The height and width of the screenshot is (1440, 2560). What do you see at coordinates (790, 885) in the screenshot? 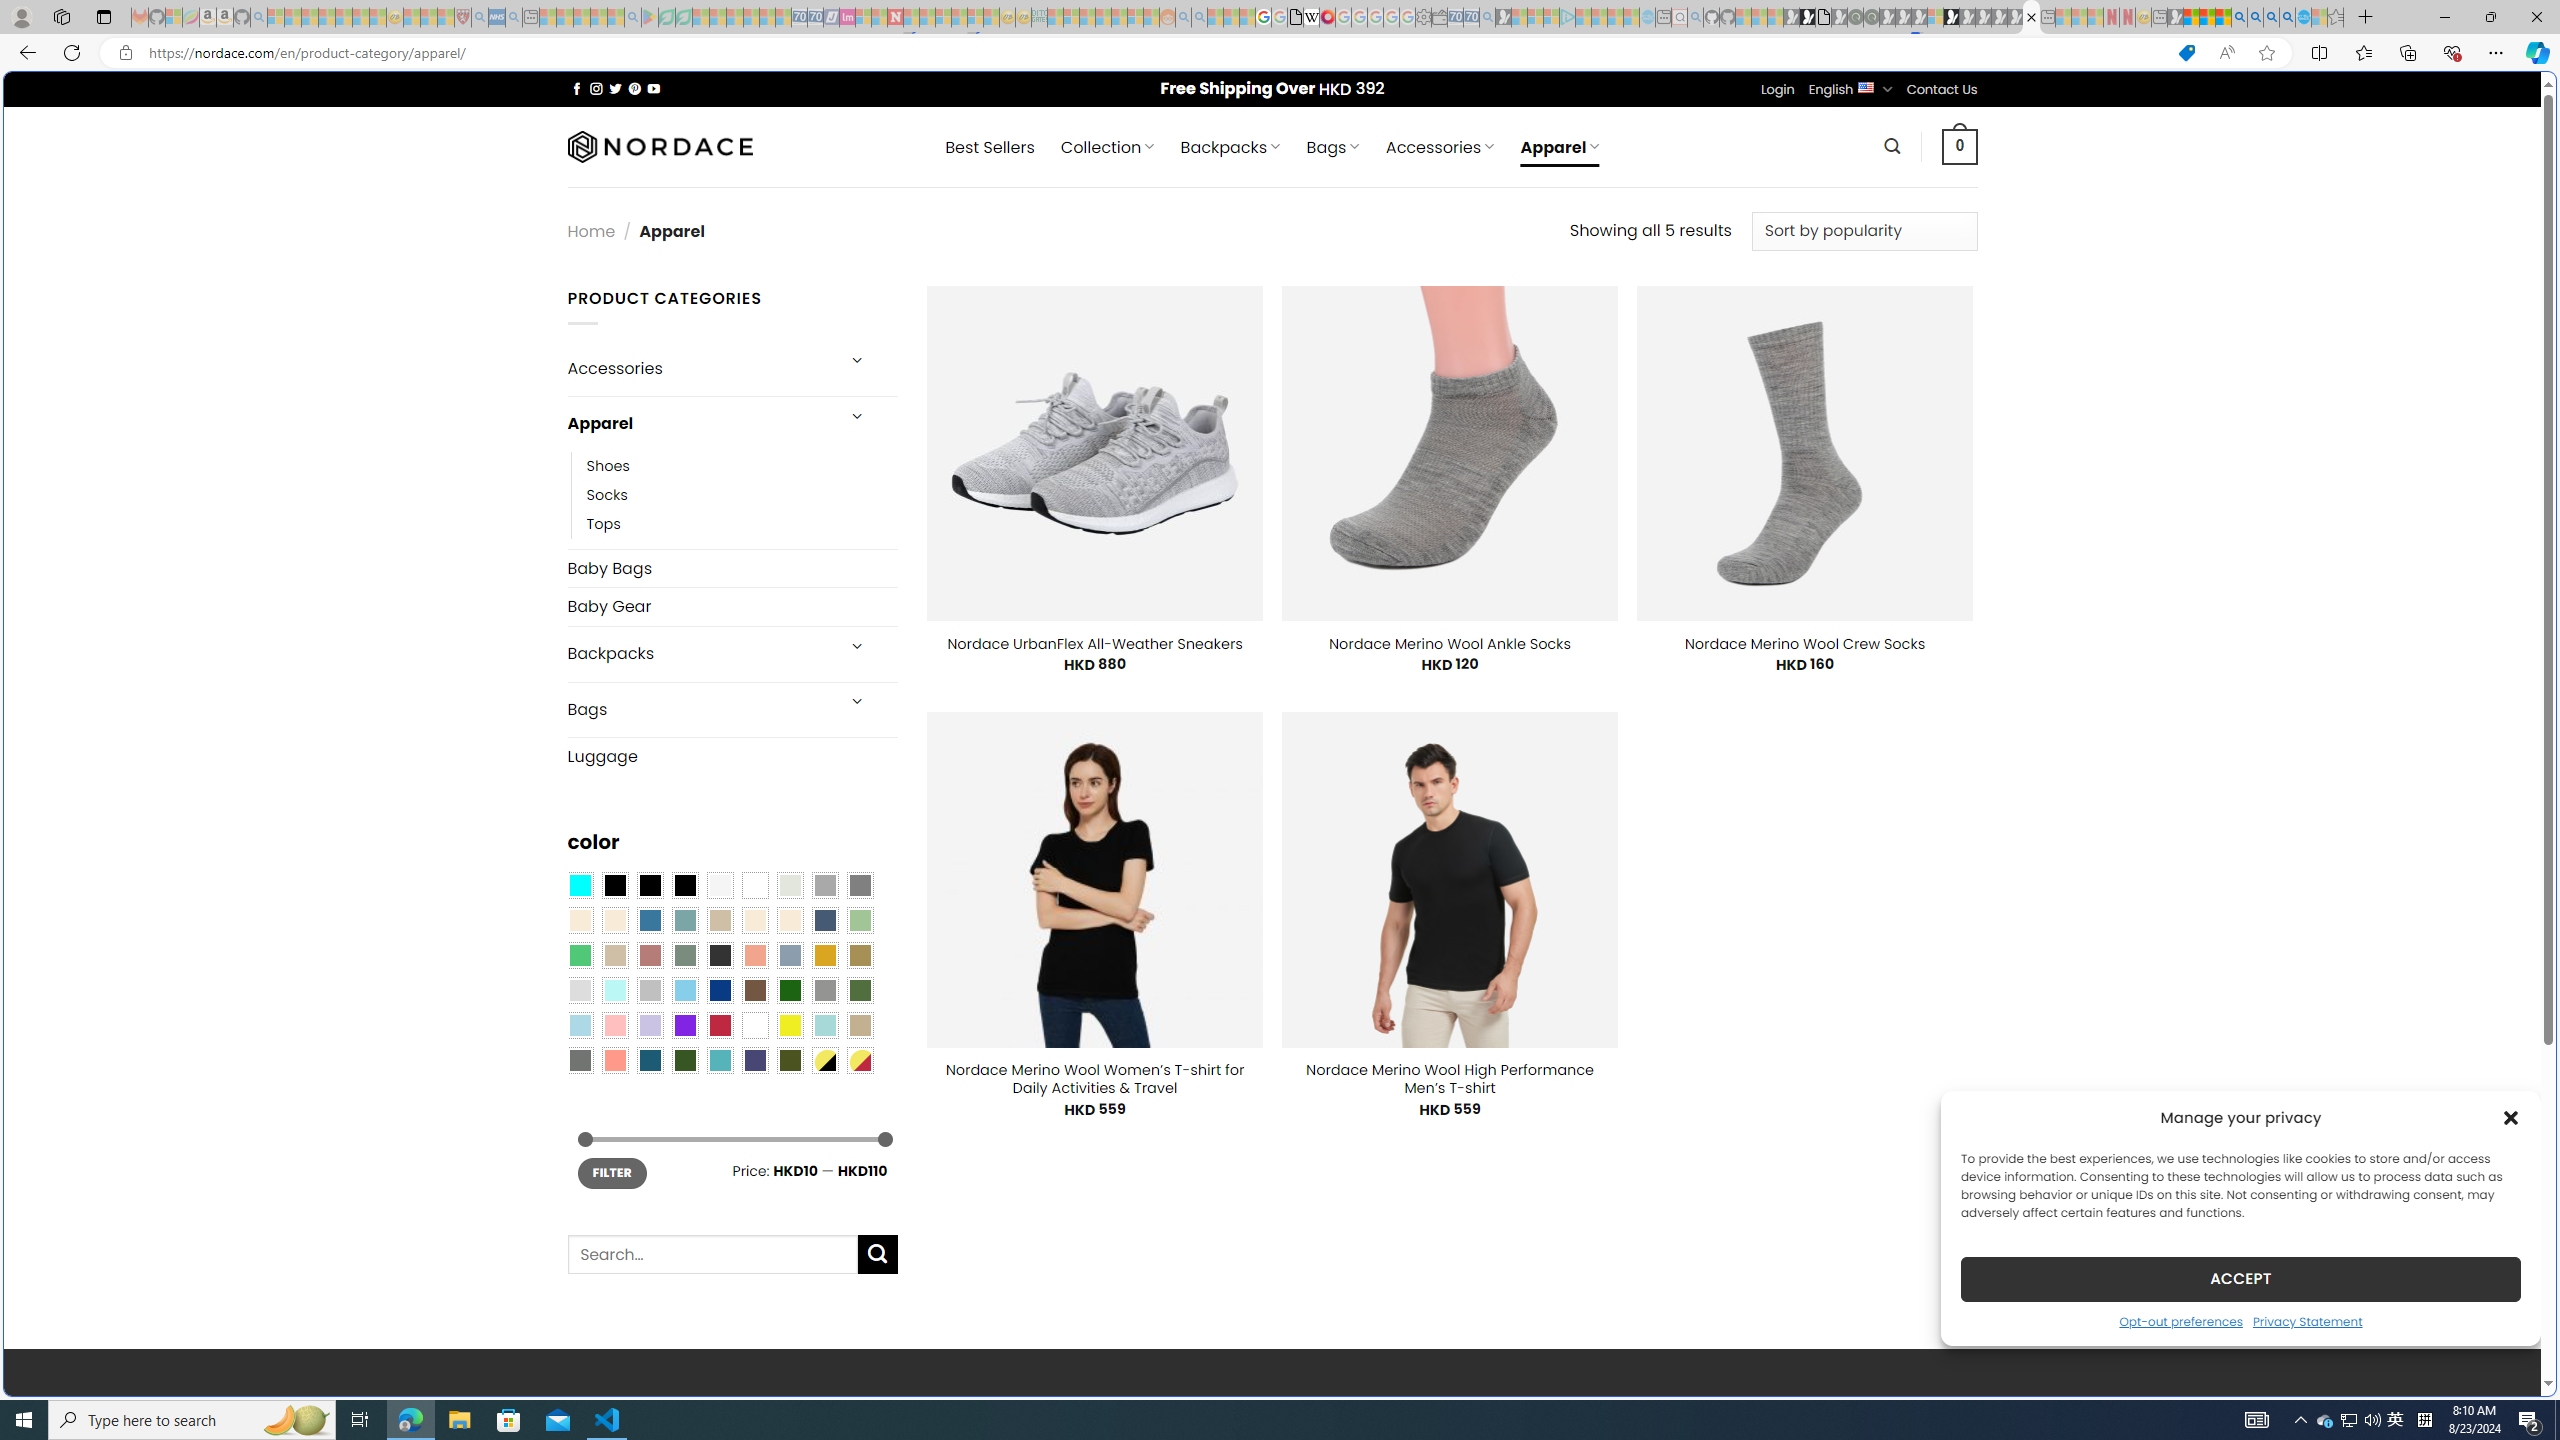
I see `Ash Gray` at bounding box center [790, 885].